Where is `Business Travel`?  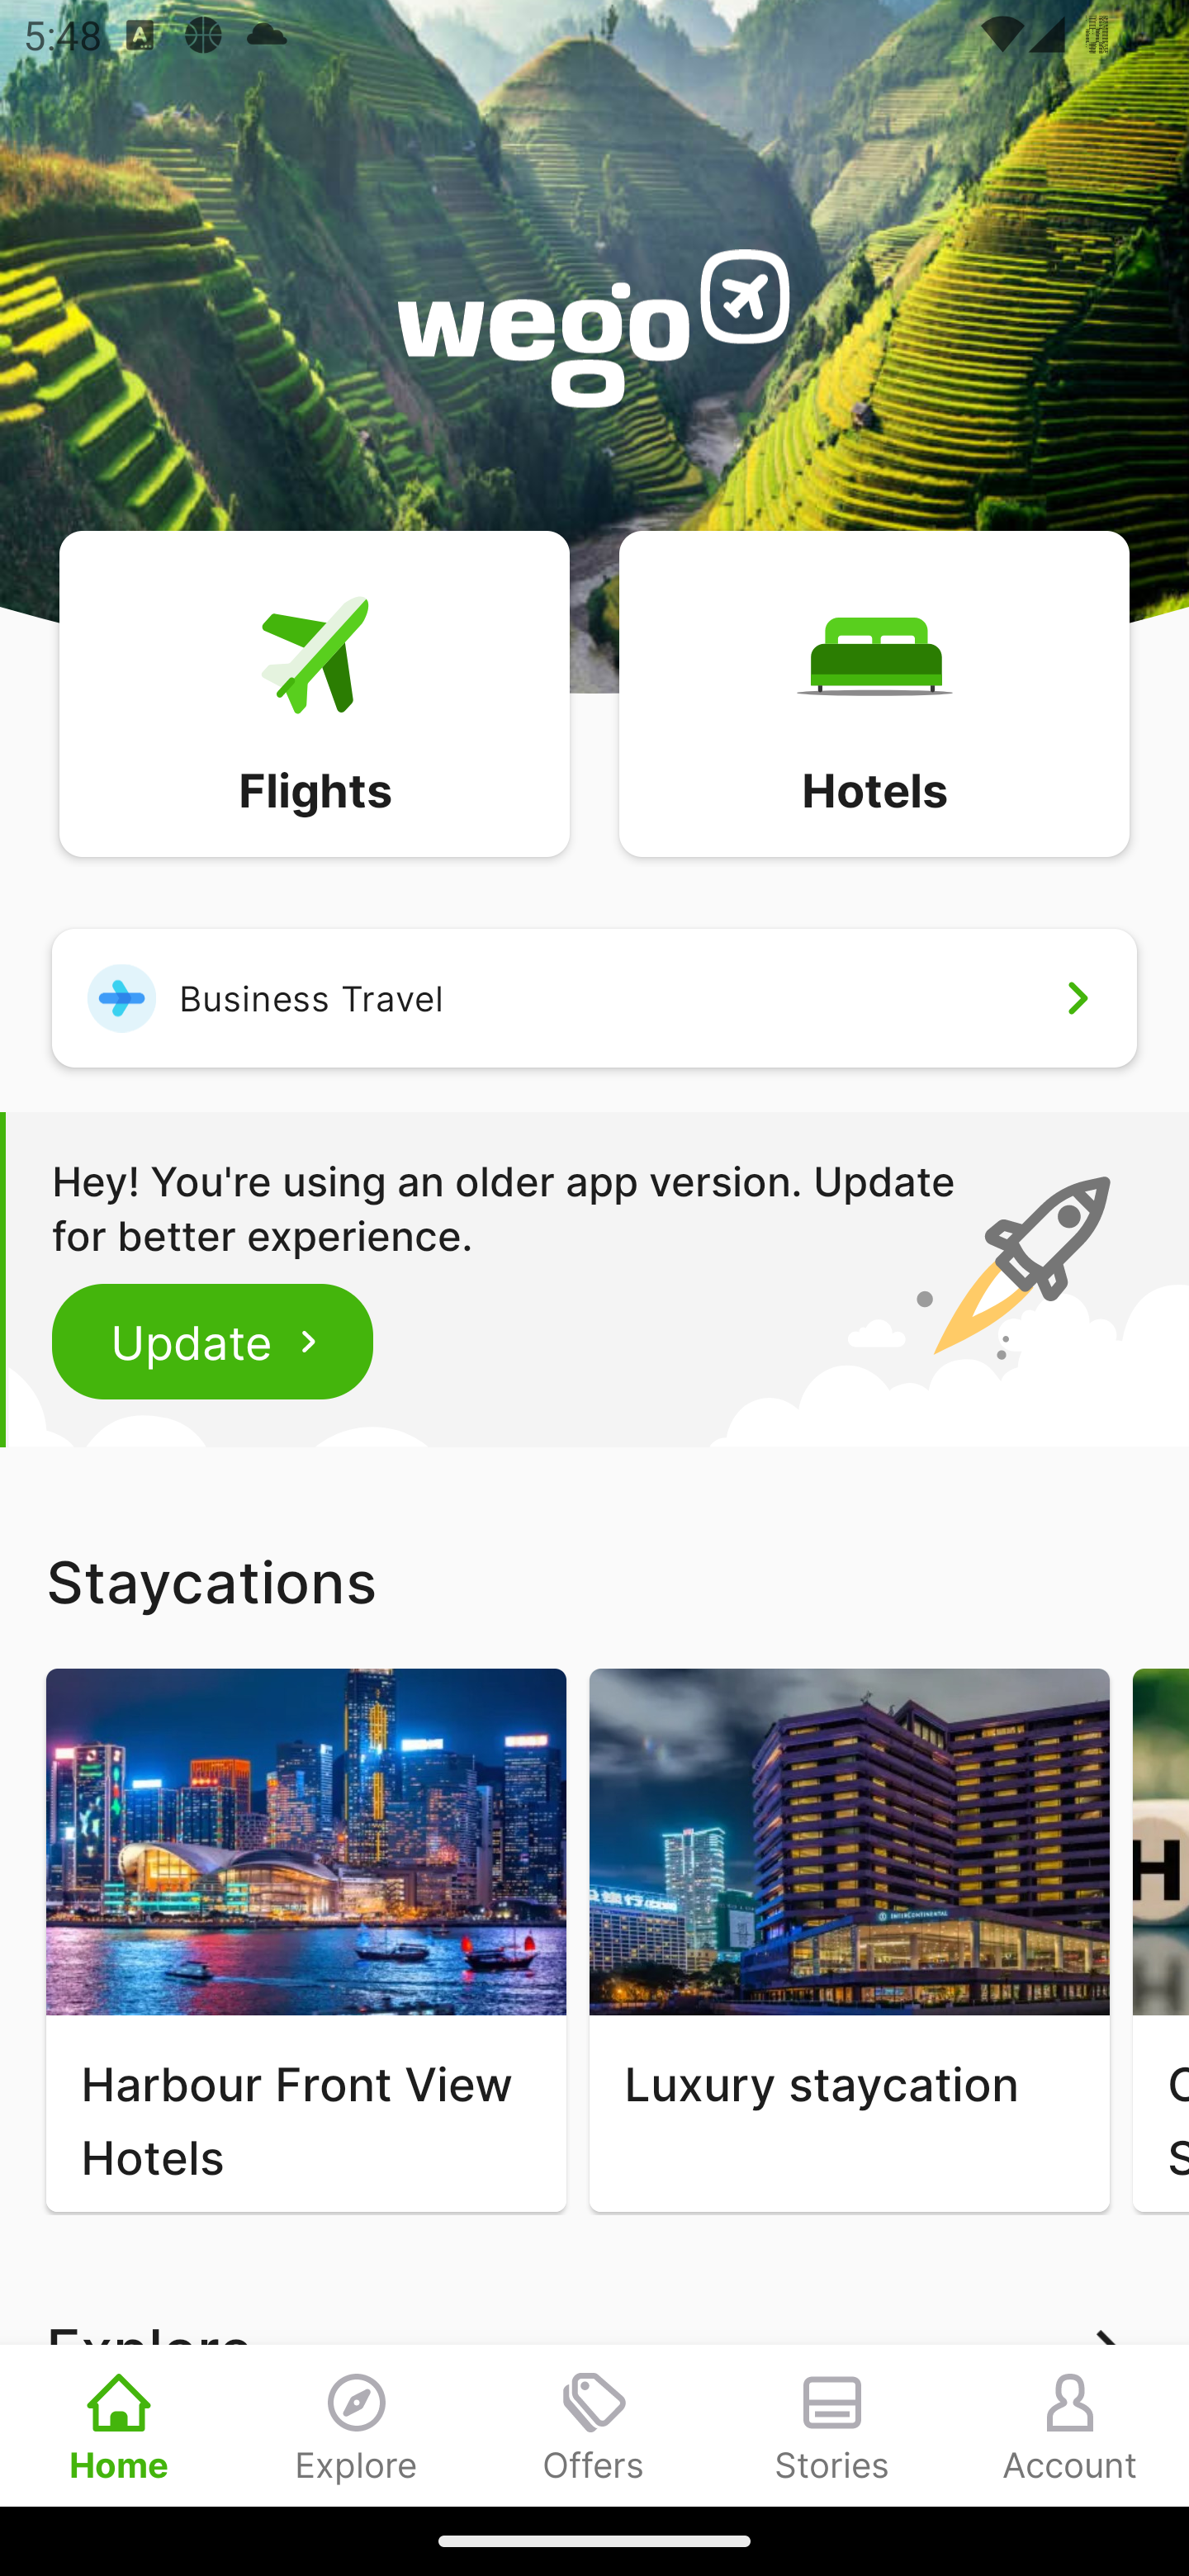
Business Travel is located at coordinates (594, 997).